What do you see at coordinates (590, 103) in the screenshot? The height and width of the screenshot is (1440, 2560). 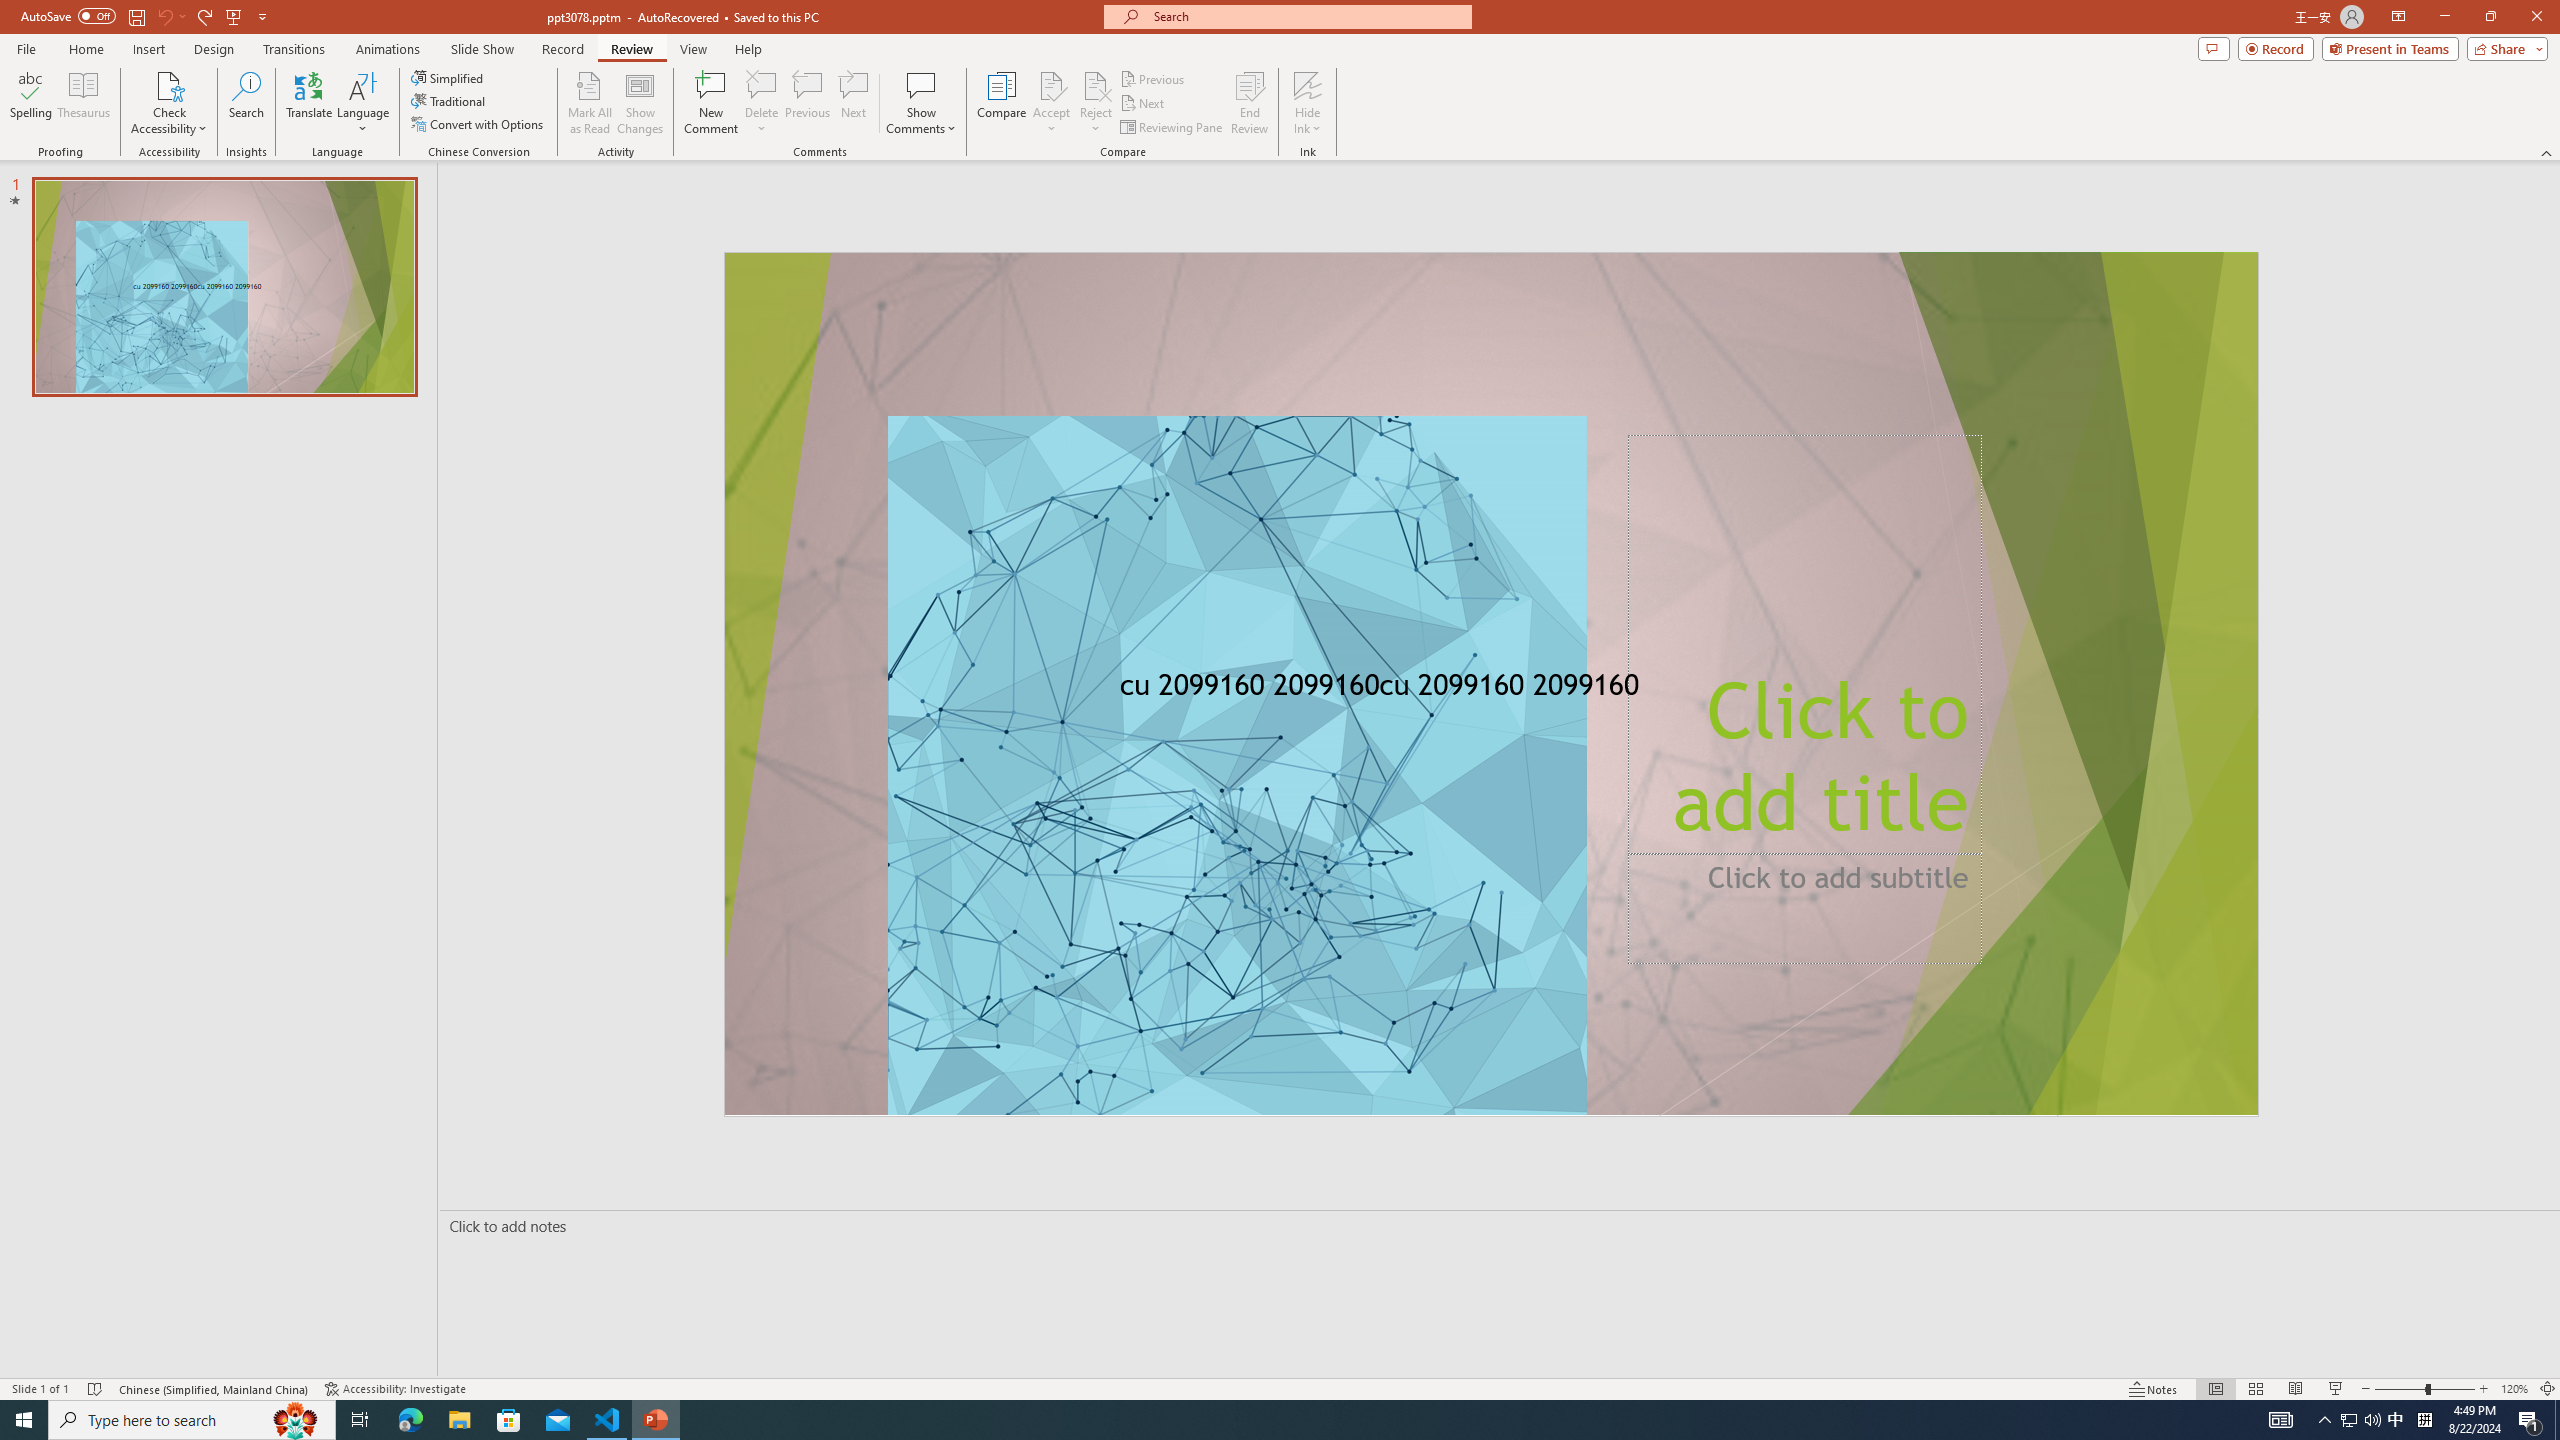 I see `Mark All as Read` at bounding box center [590, 103].